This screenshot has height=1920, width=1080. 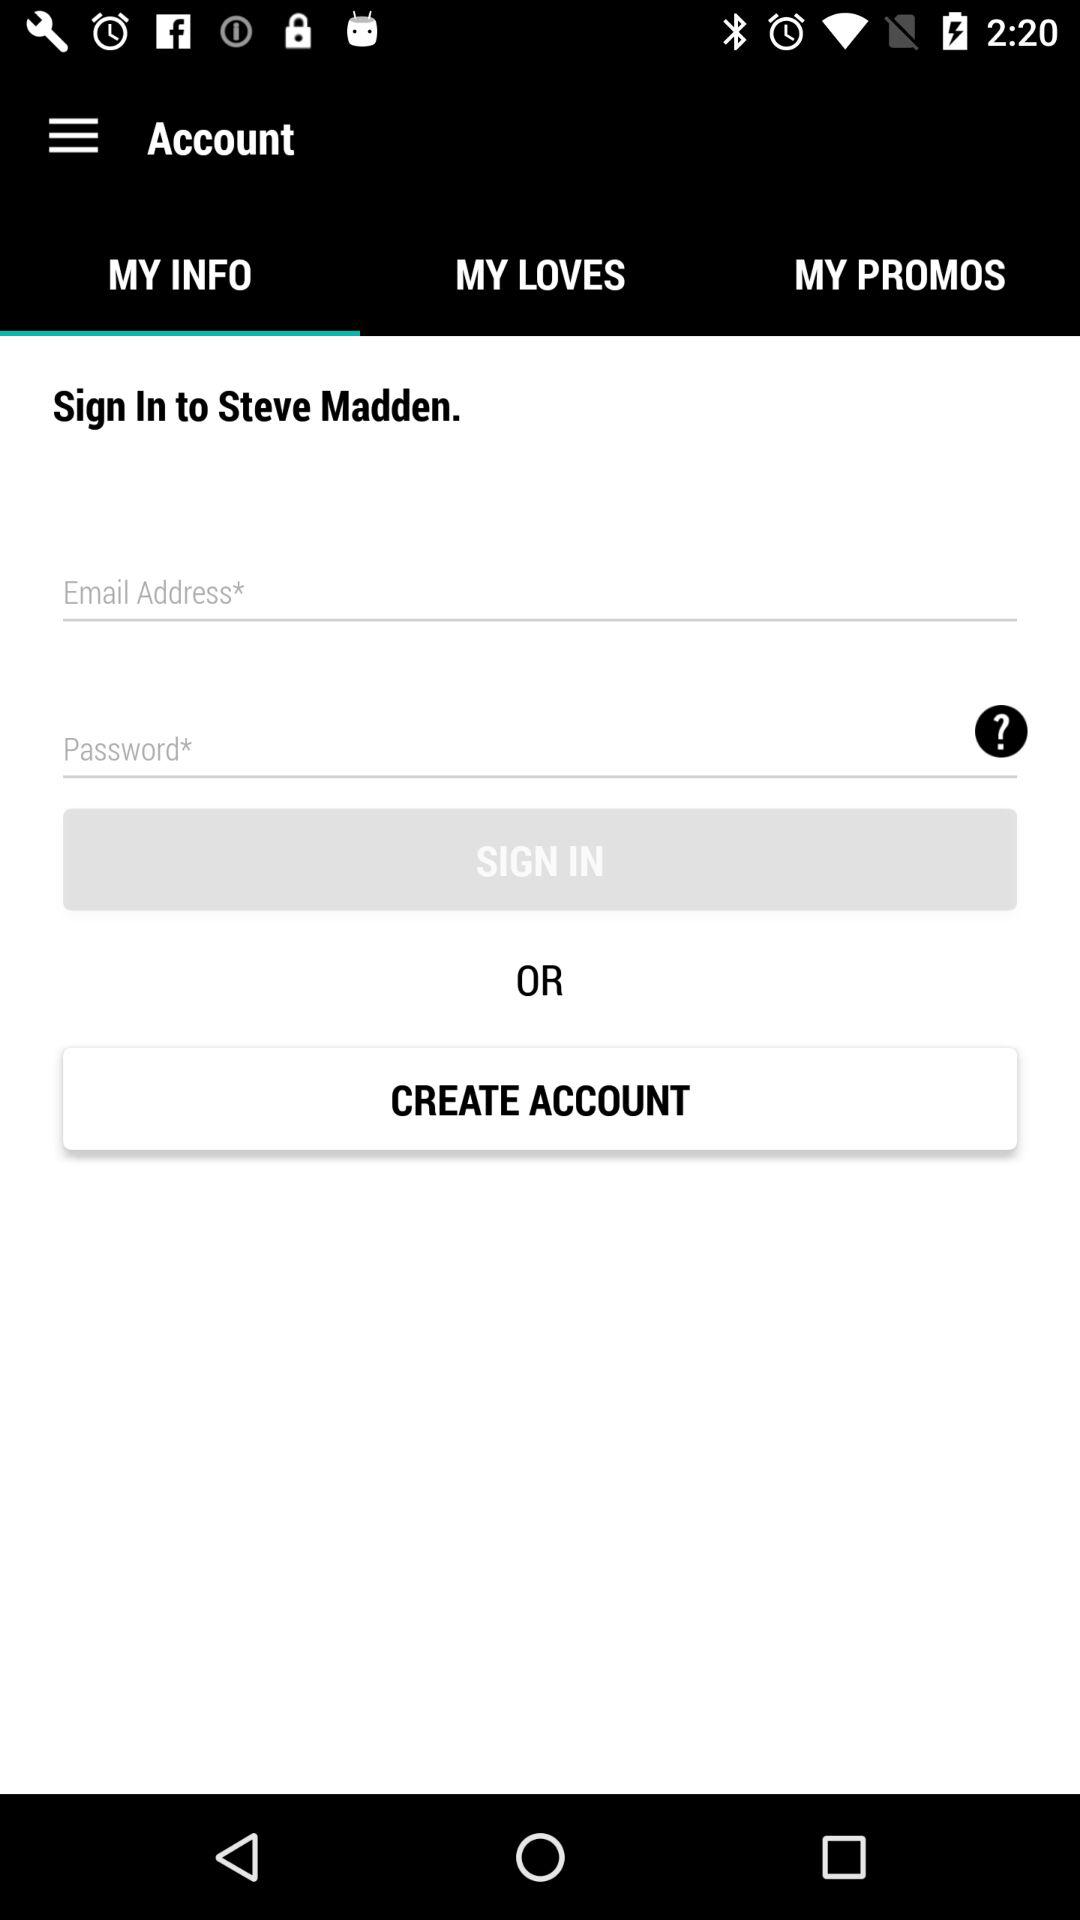 I want to click on enter email address, so click(x=540, y=593).